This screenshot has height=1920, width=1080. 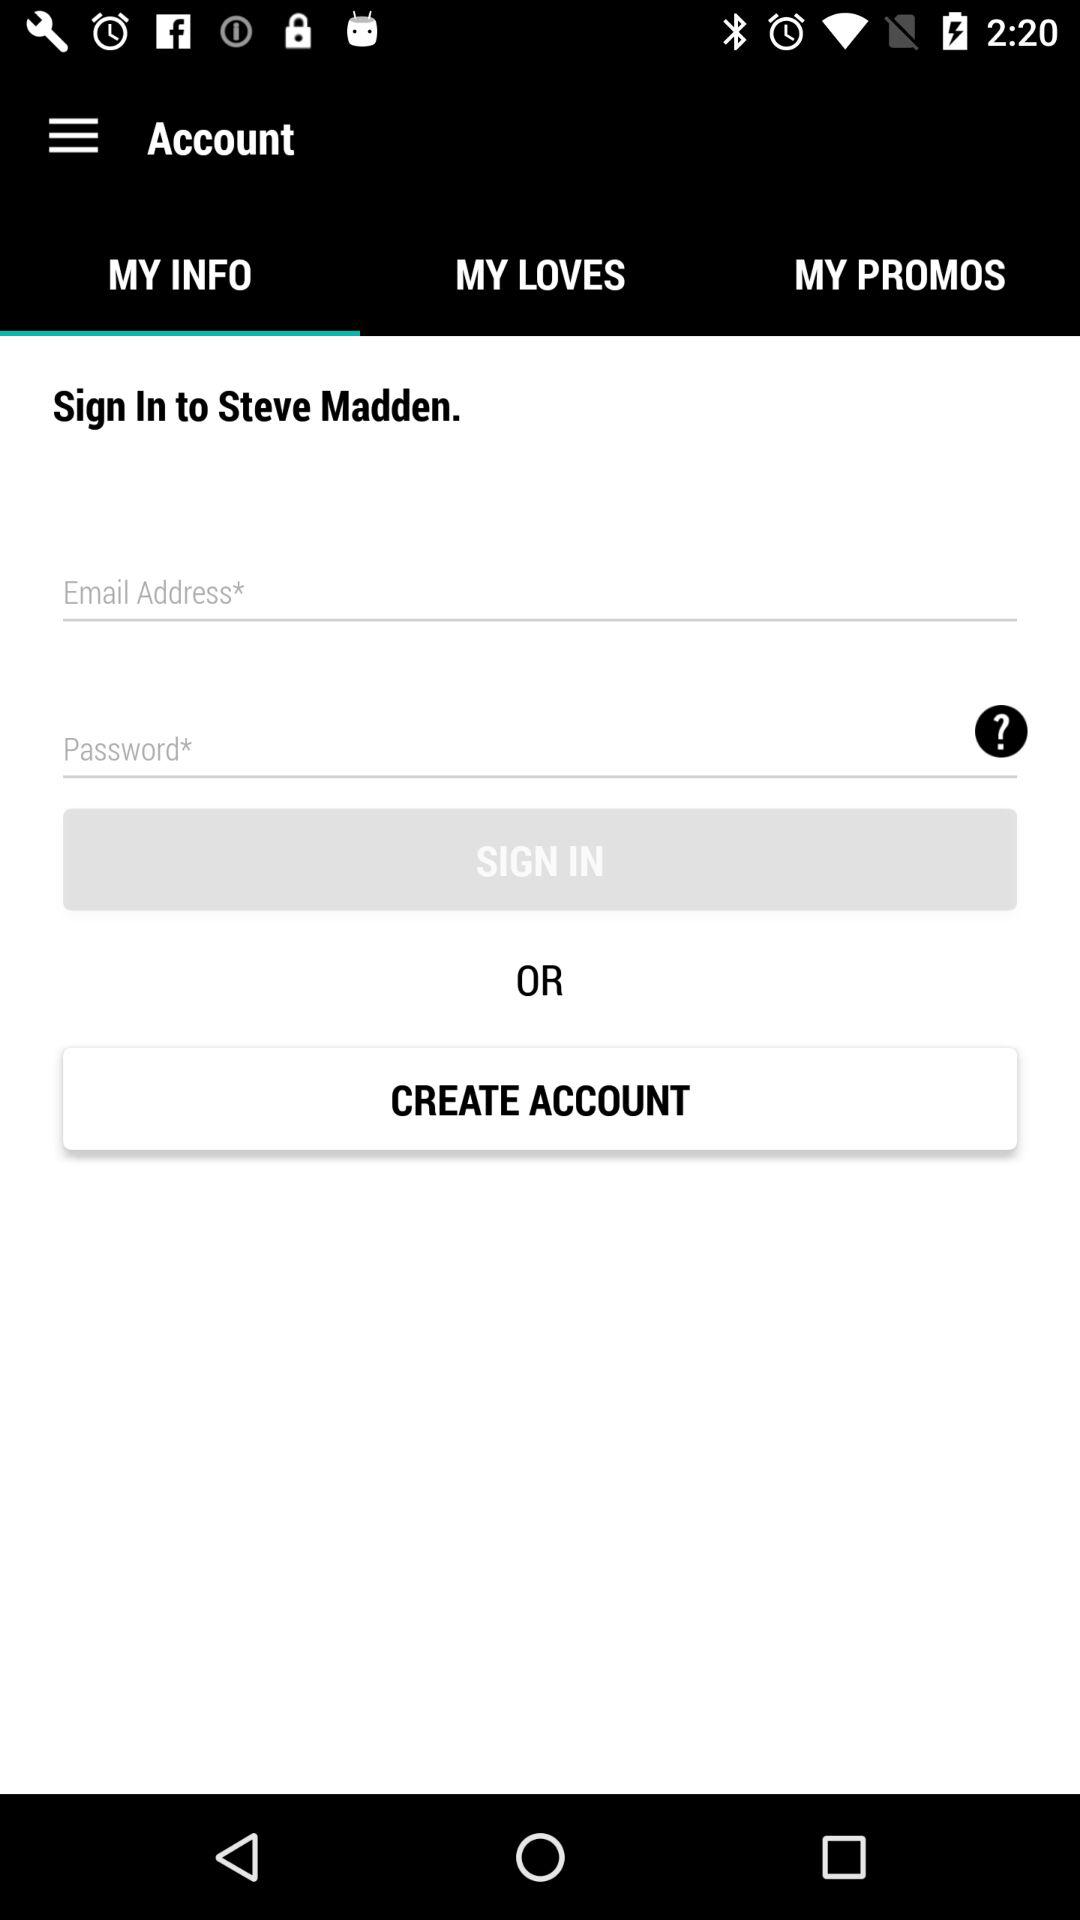 I want to click on enter email address, so click(x=540, y=593).